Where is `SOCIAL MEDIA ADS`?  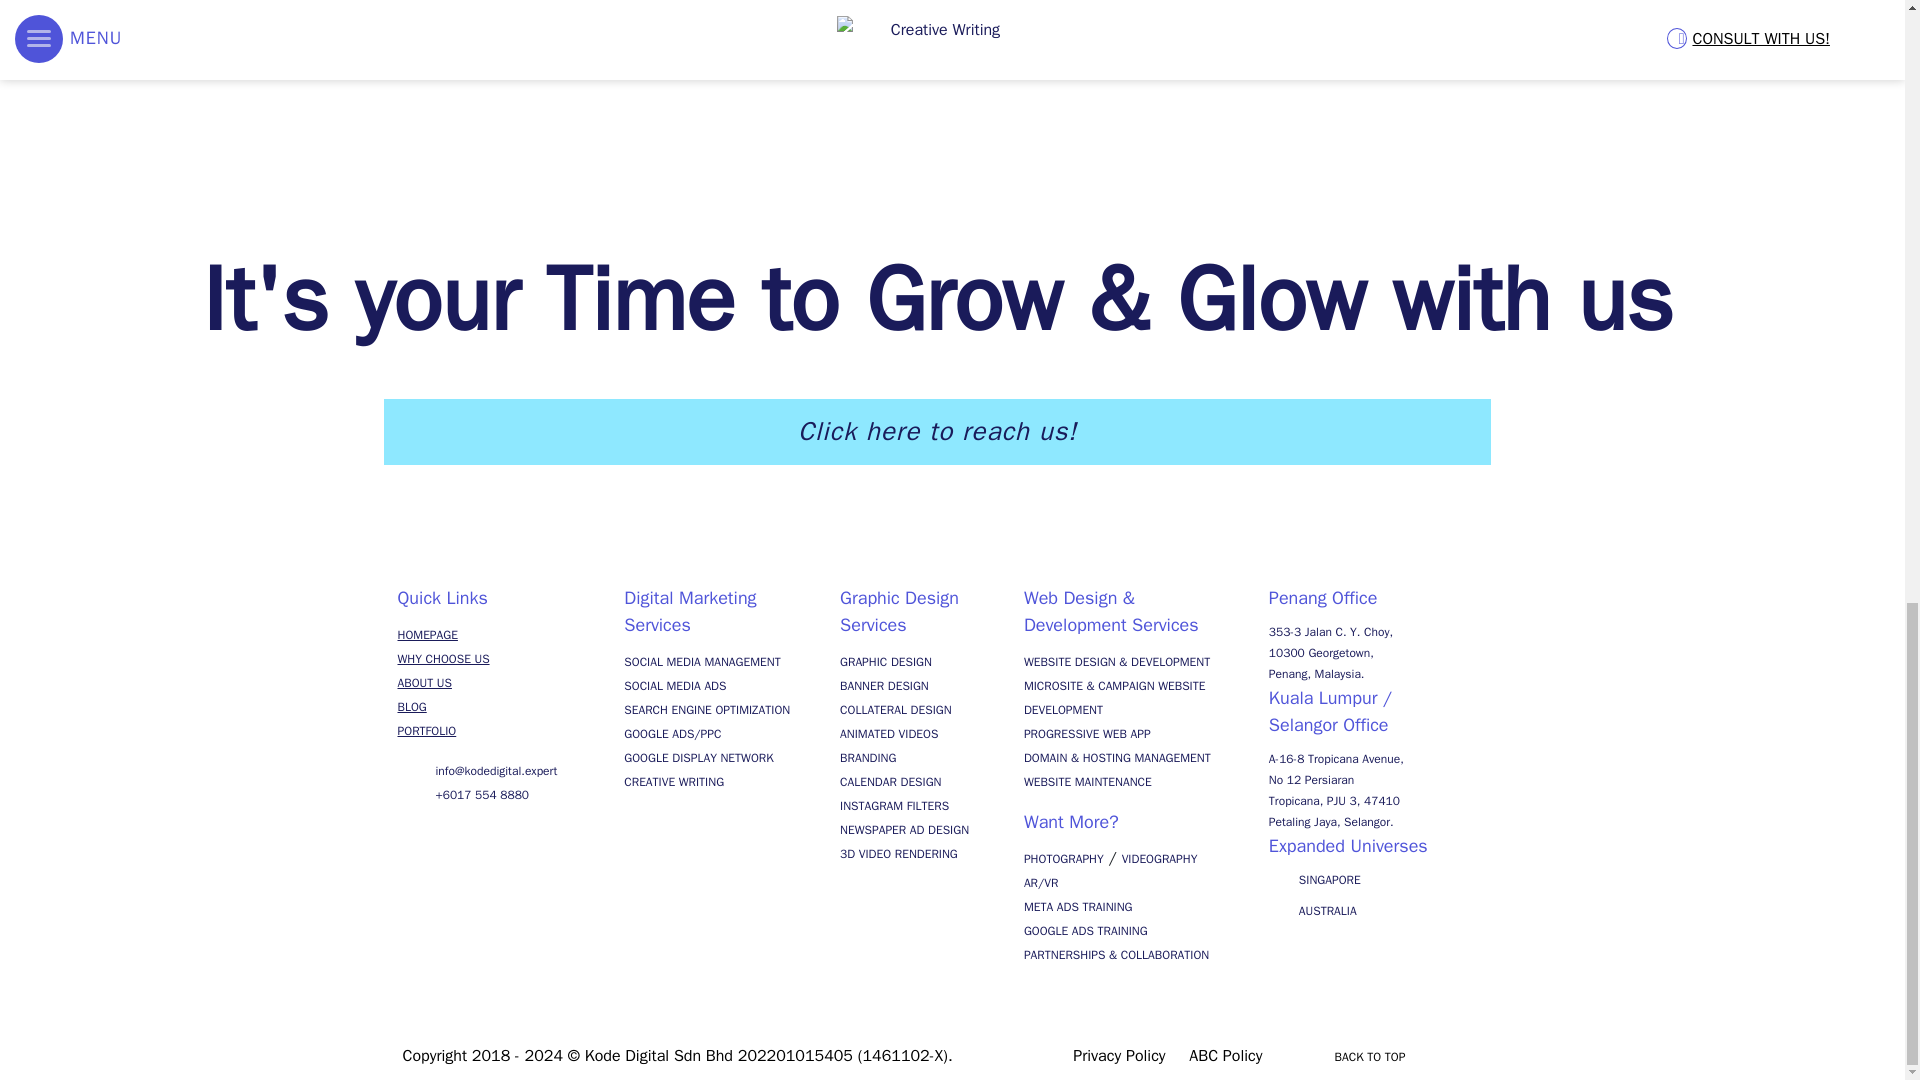
SOCIAL MEDIA ADS is located at coordinates (674, 686).